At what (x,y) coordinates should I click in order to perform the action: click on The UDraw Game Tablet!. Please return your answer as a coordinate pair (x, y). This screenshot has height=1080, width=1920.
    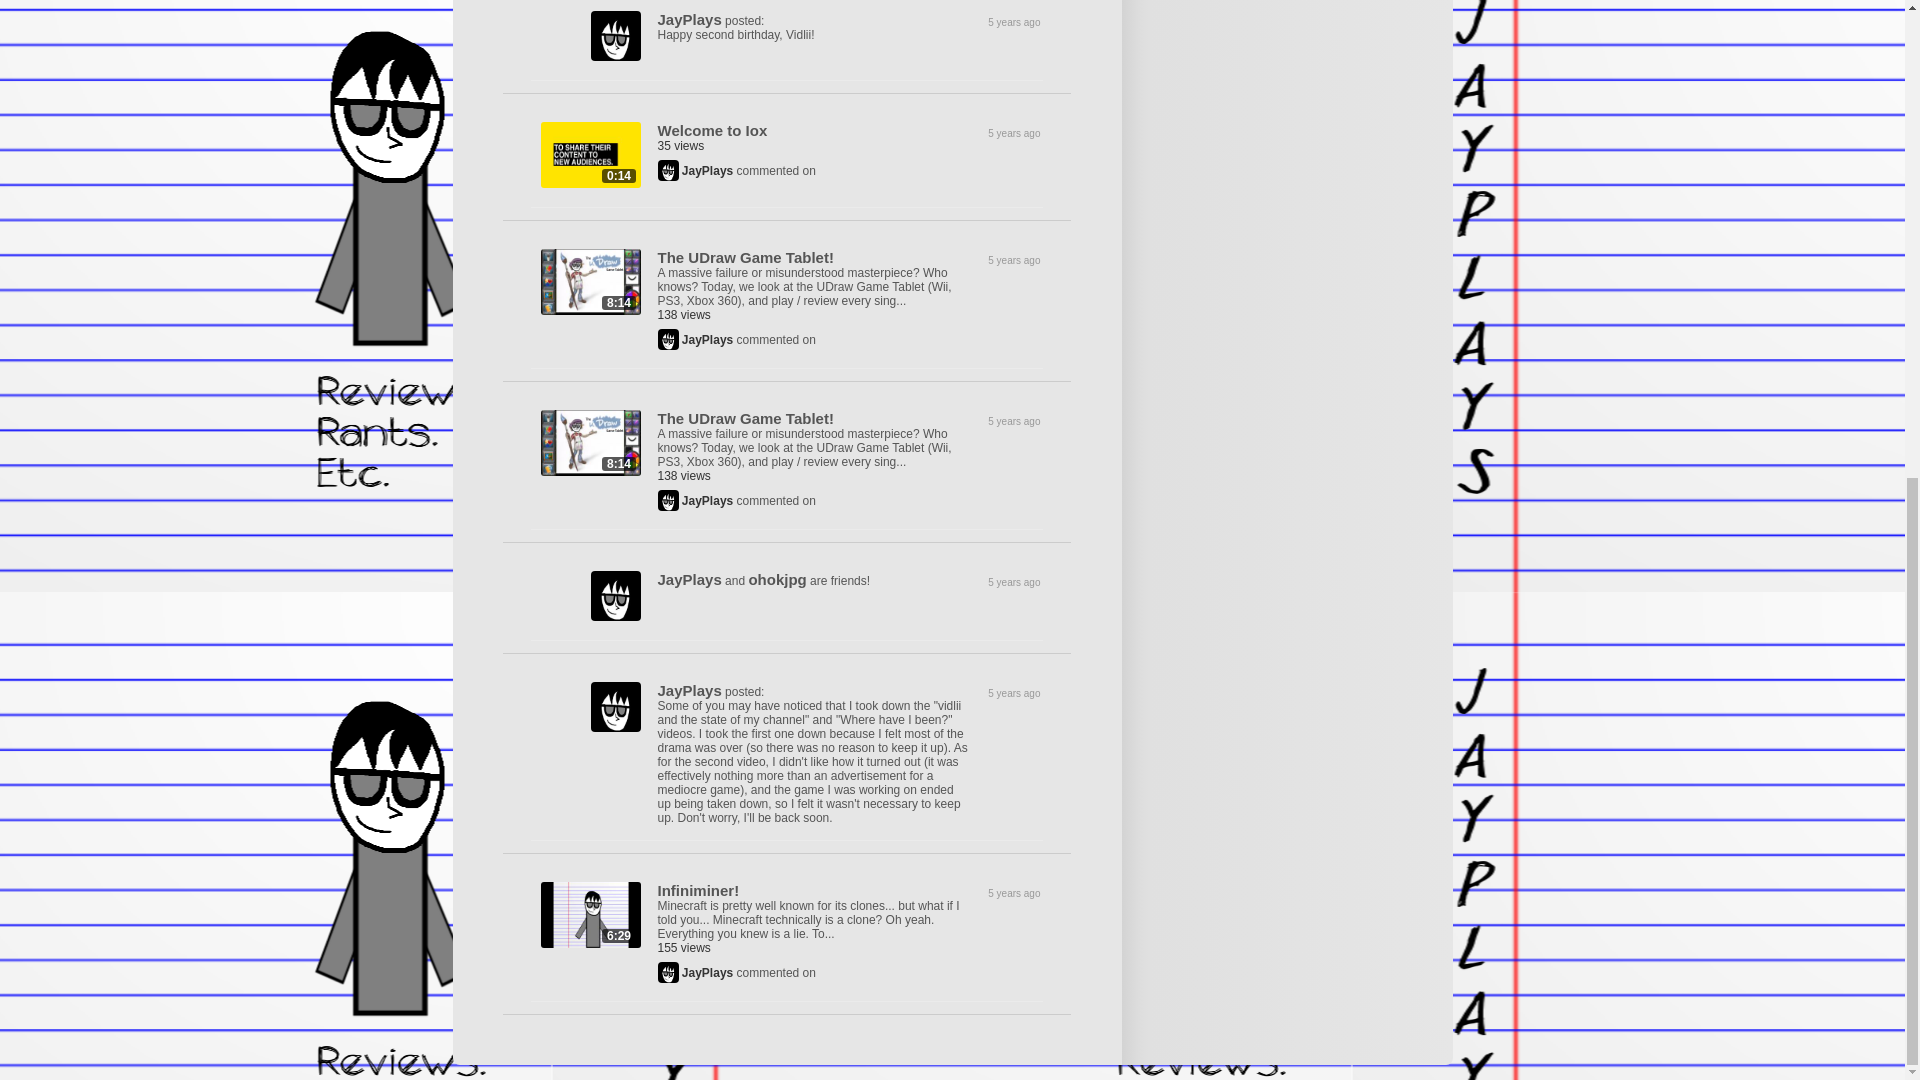
    Looking at the image, I should click on (746, 418).